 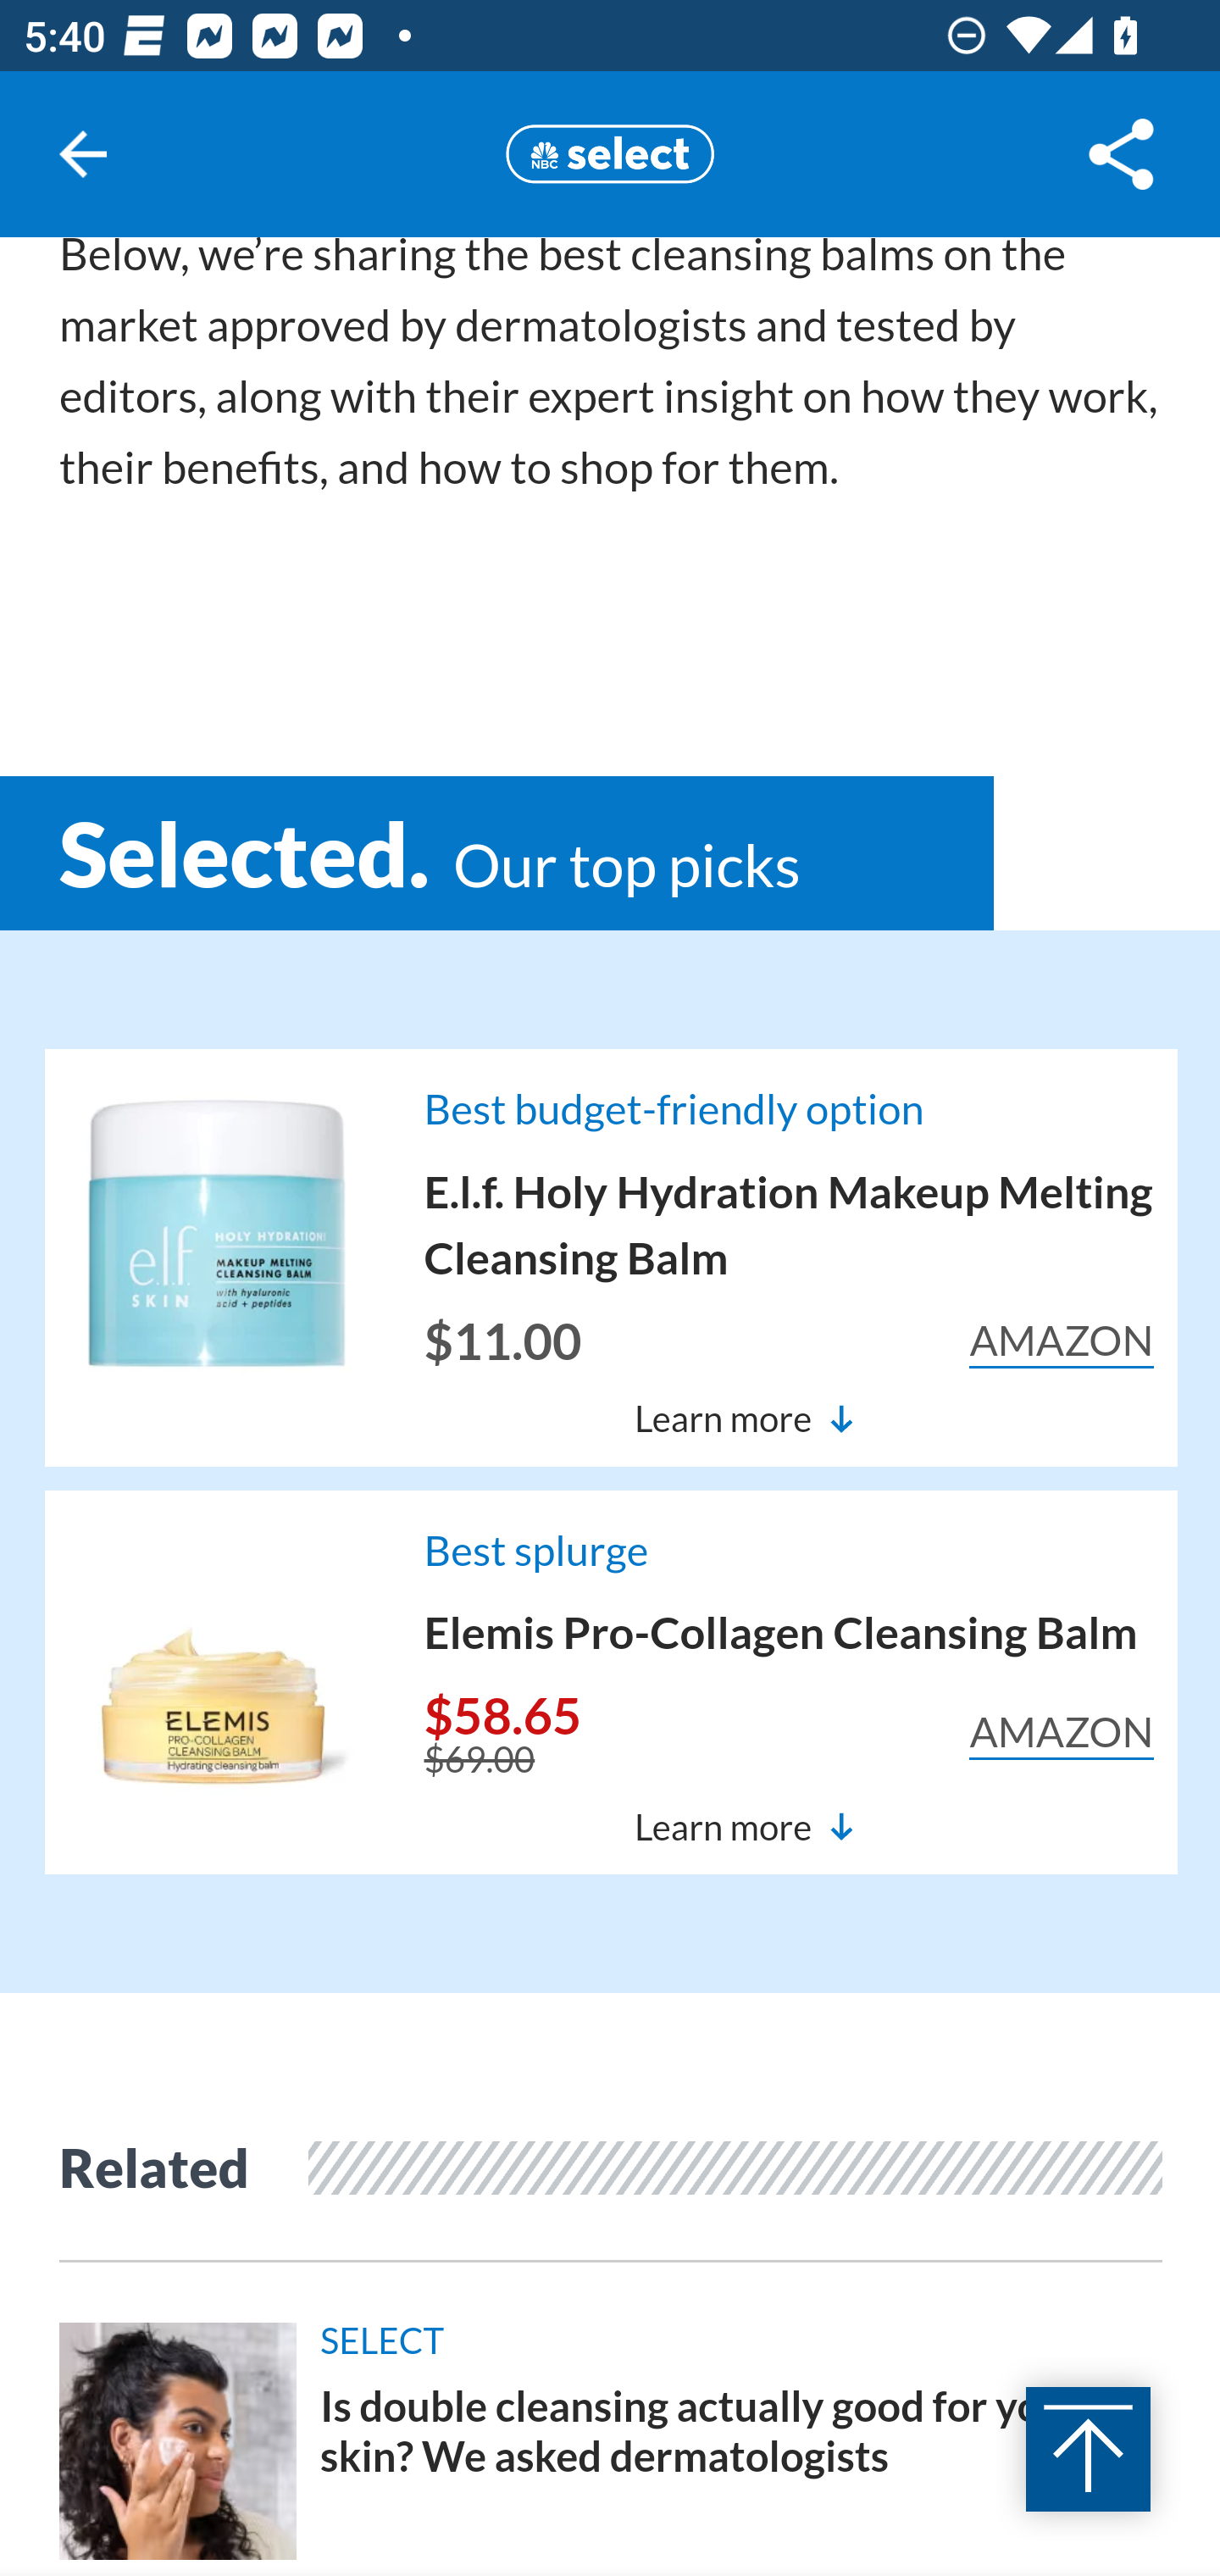 I want to click on best-double-cleansing-products-rcna94713, so click(x=179, y=2442).